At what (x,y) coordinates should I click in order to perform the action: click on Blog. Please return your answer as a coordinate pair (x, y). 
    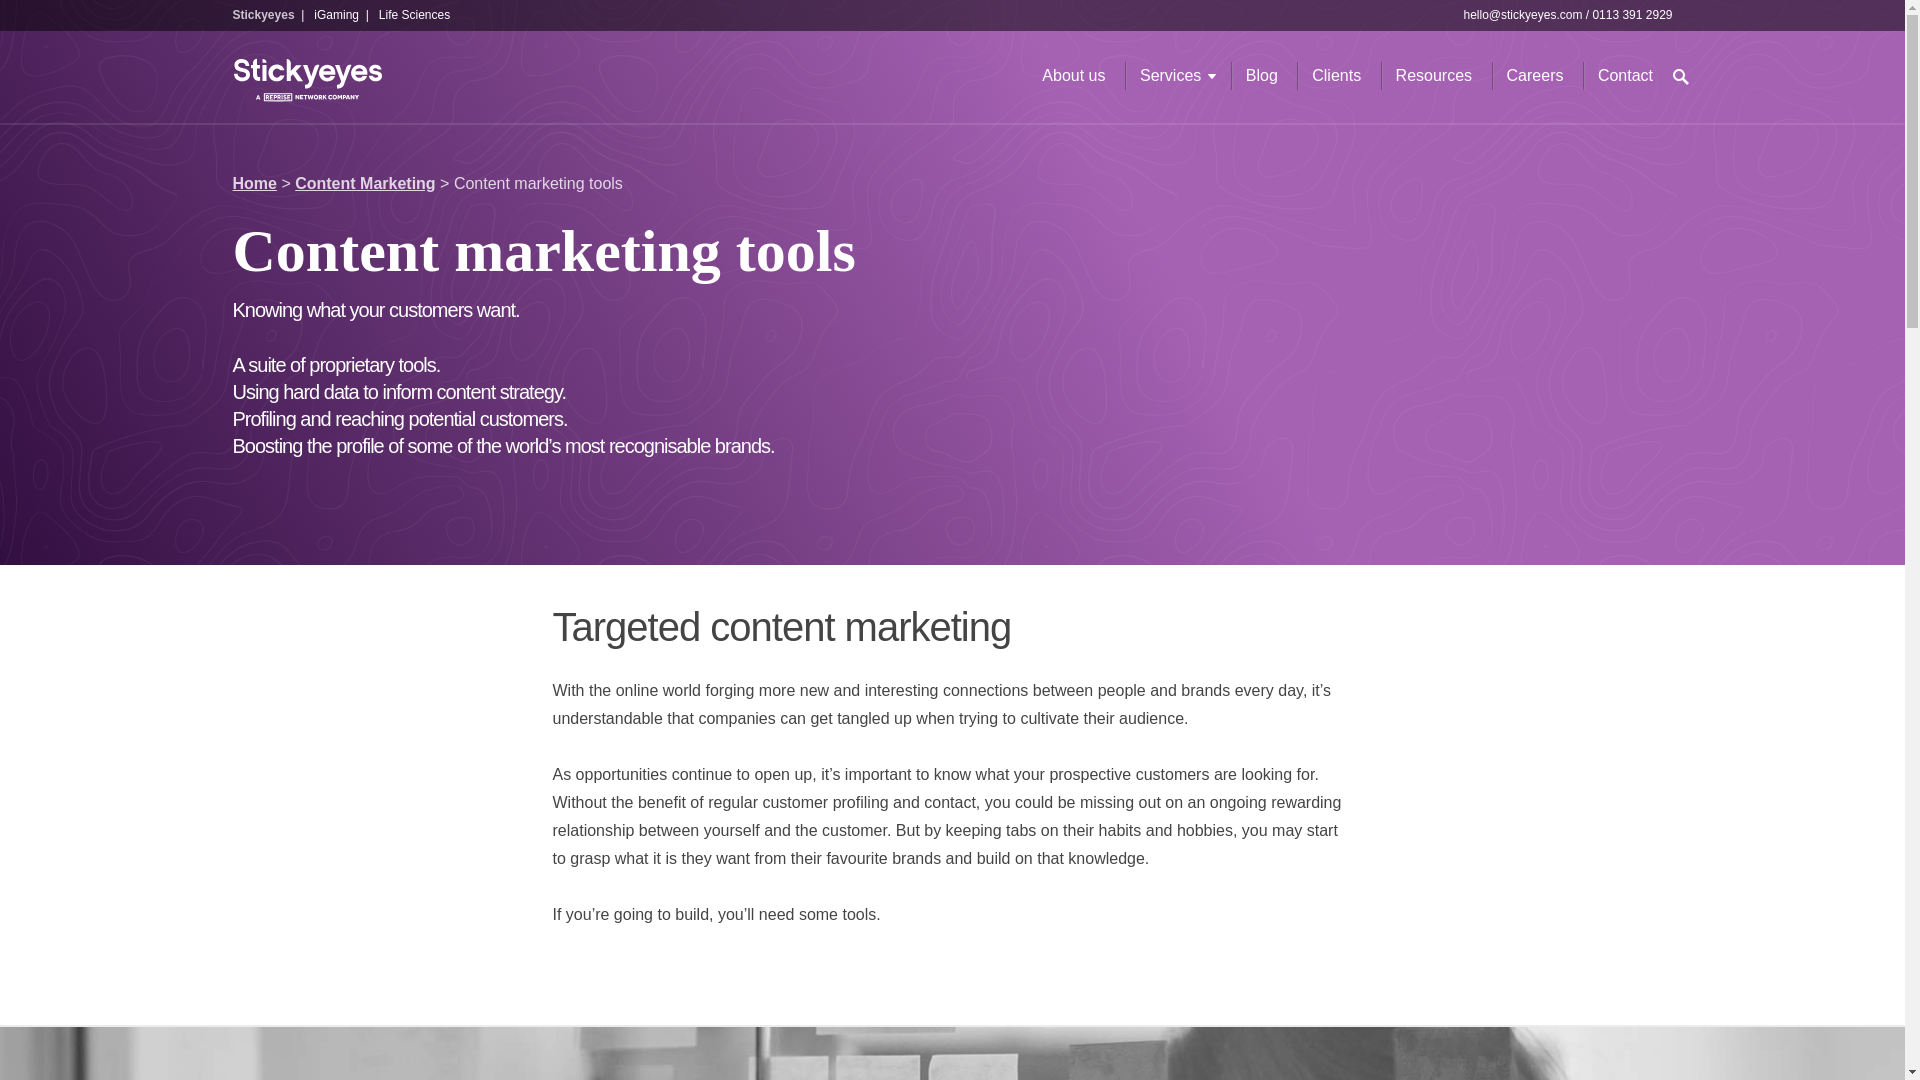
    Looking at the image, I should click on (1262, 76).